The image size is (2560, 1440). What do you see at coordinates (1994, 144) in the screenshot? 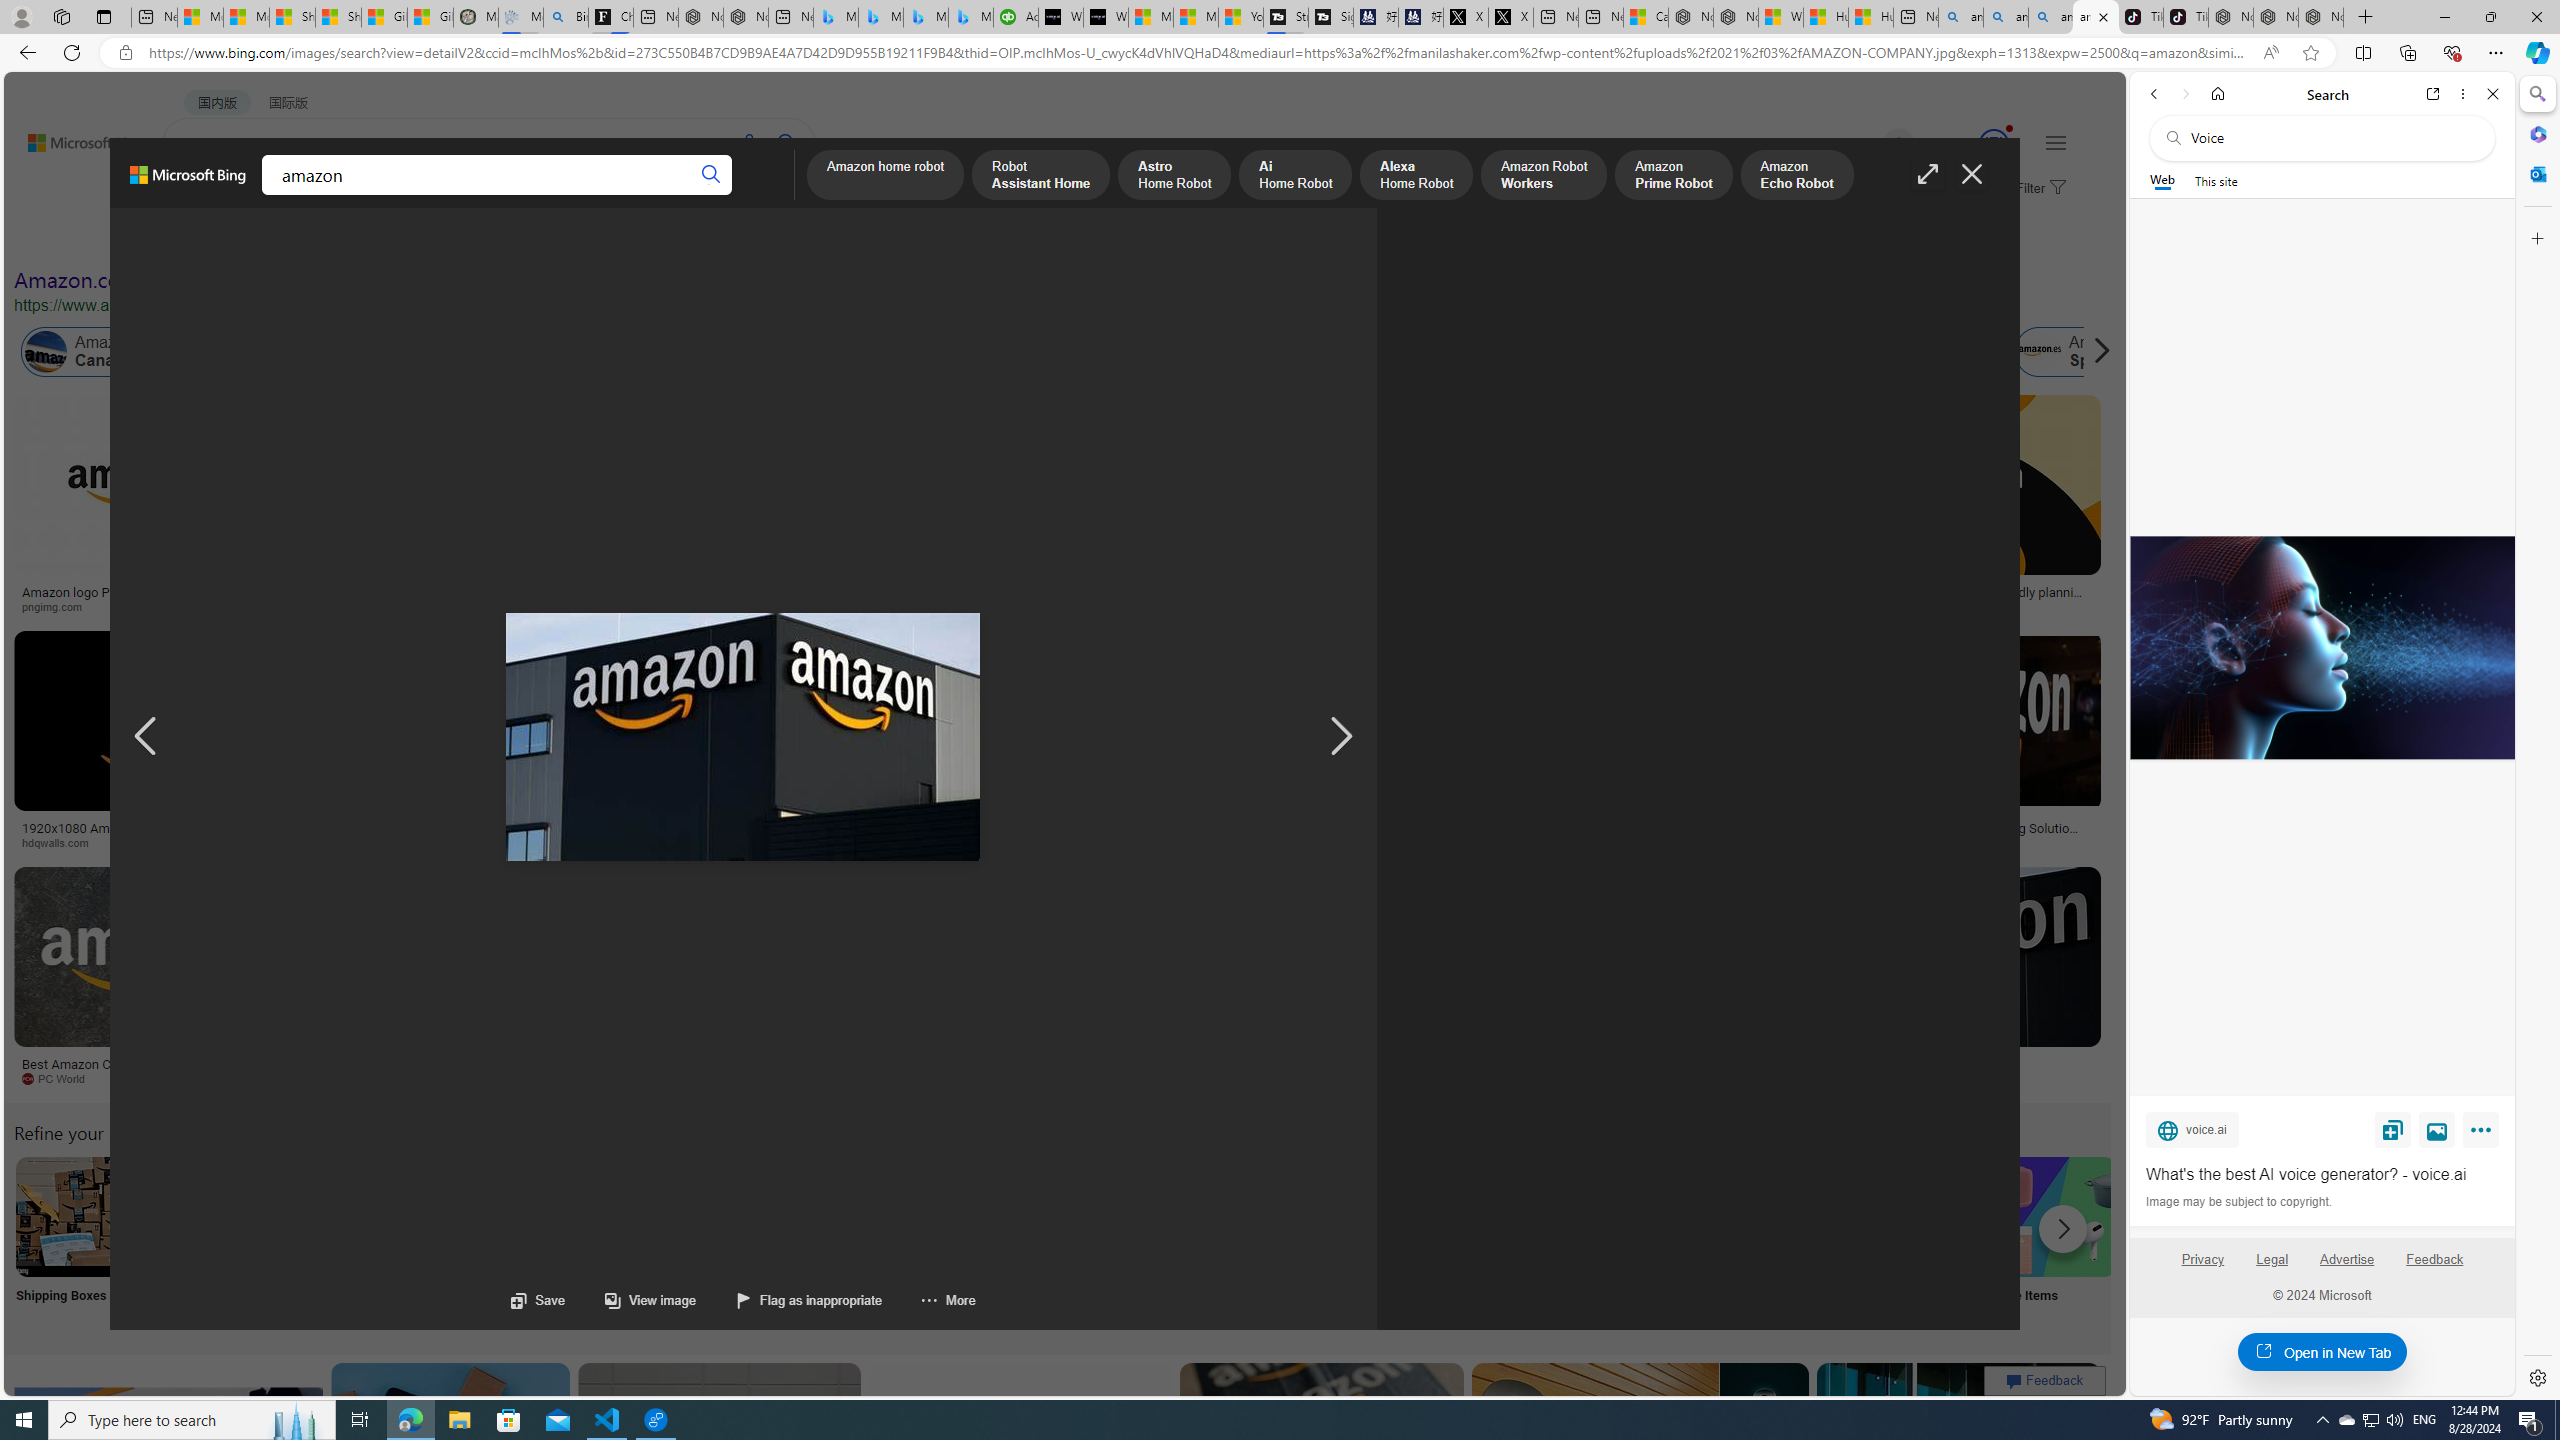
I see `Class: medal-circled` at bounding box center [1994, 144].